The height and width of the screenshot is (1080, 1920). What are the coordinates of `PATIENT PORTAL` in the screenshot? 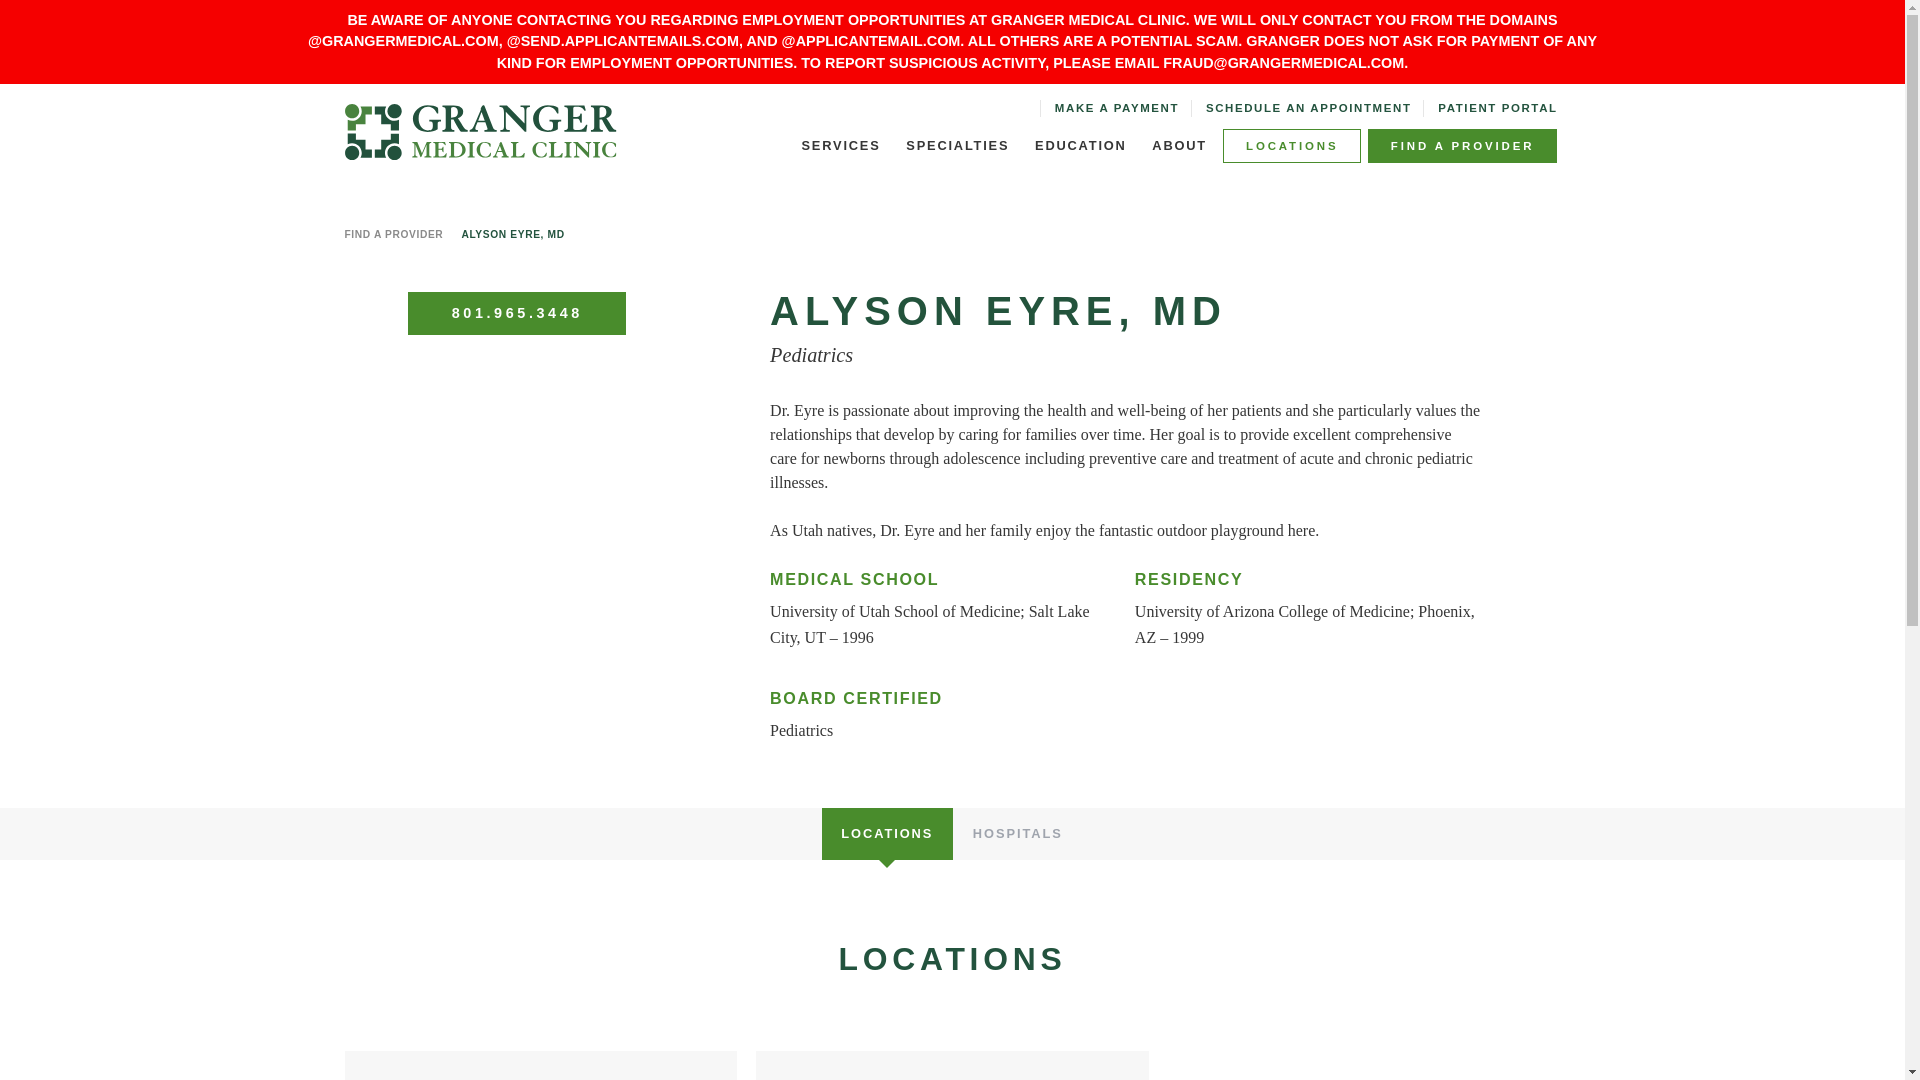 It's located at (1498, 108).